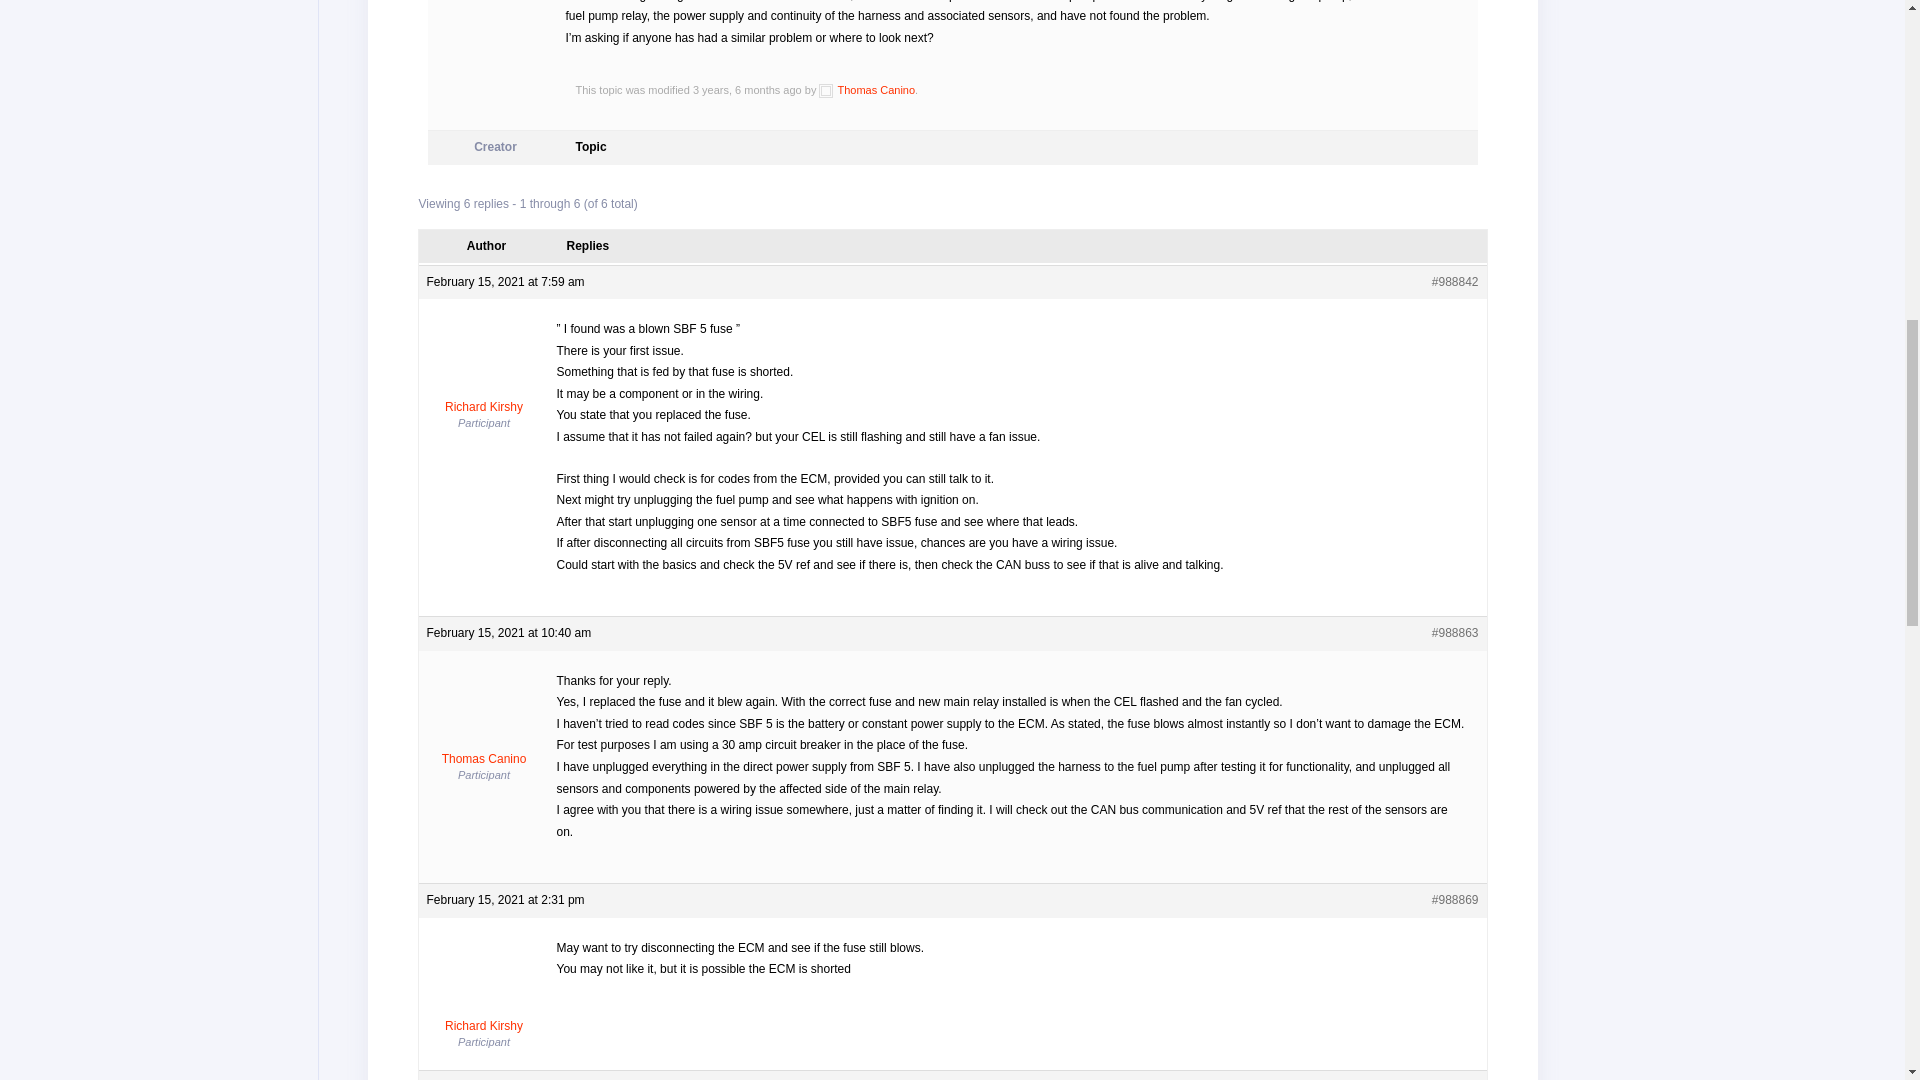  I want to click on Thomas Canino, so click(867, 90).